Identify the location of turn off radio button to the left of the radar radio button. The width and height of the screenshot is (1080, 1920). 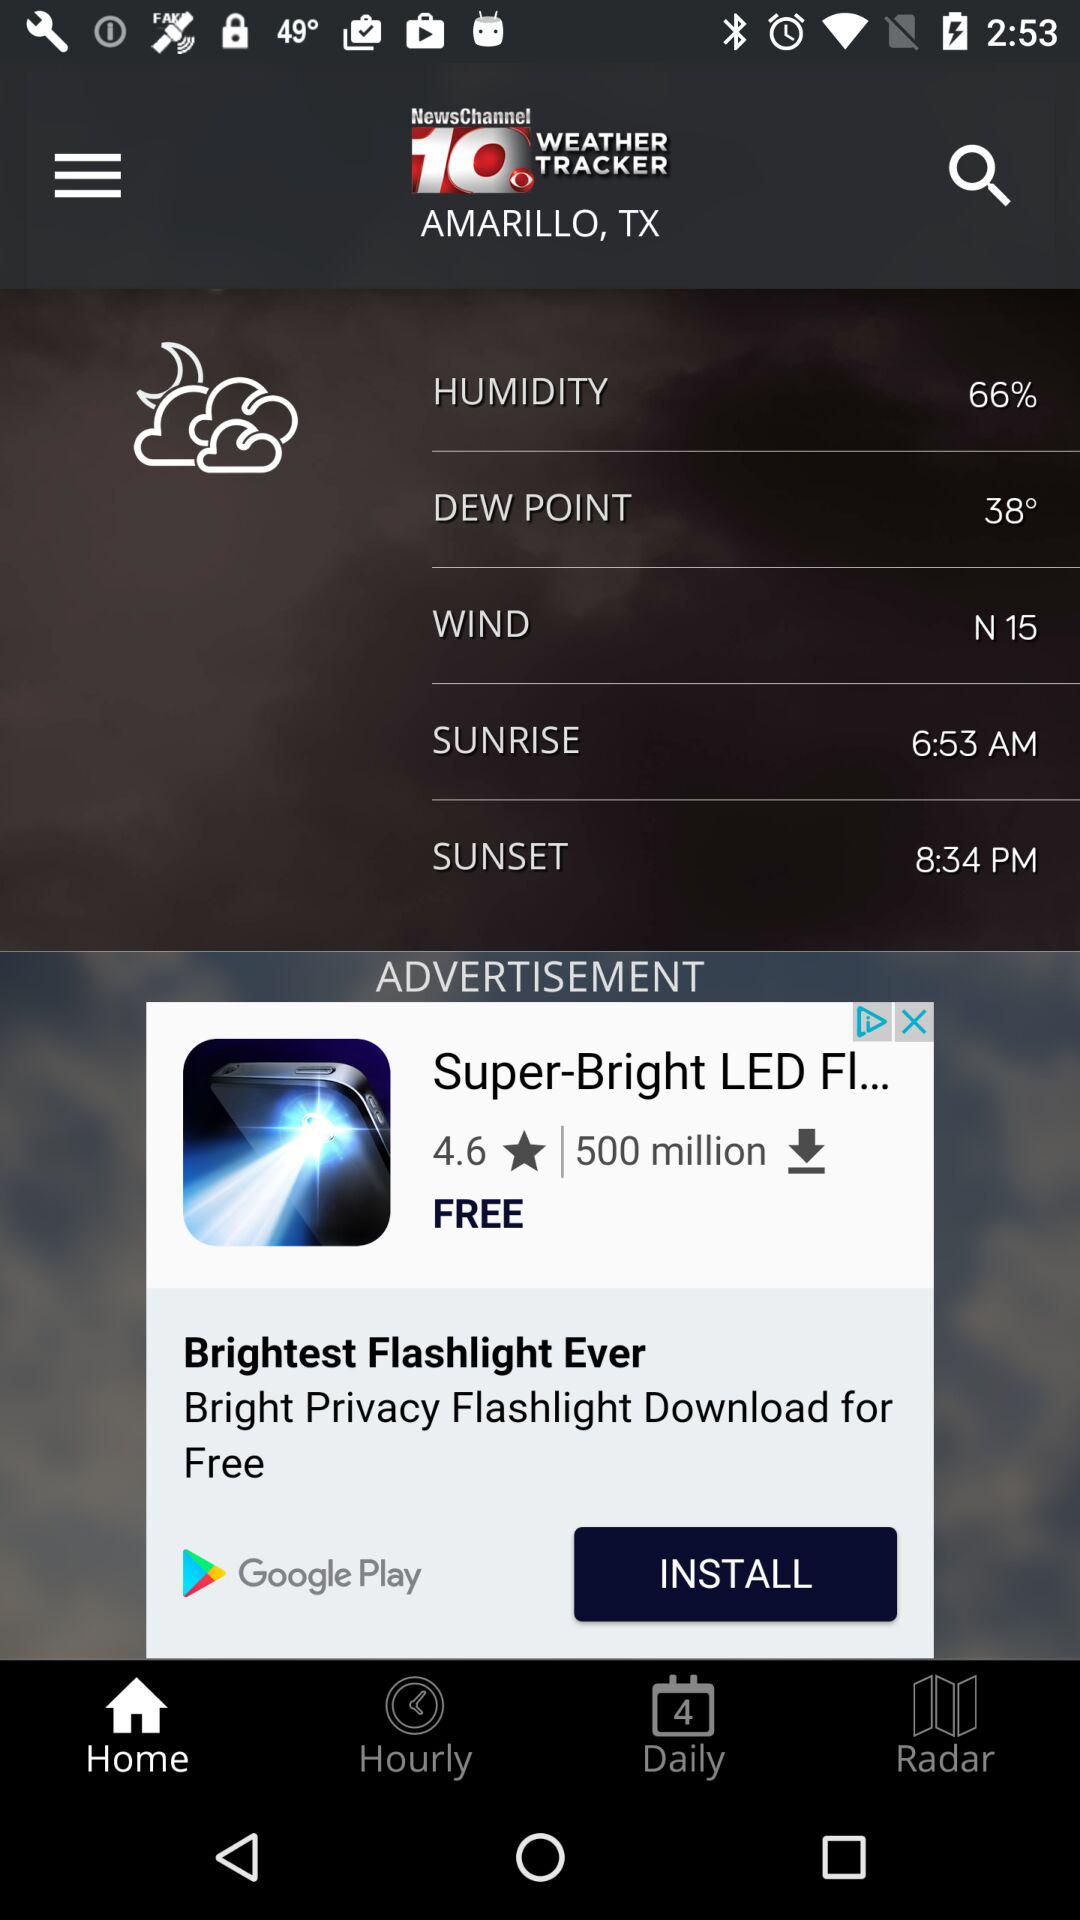
(683, 1726).